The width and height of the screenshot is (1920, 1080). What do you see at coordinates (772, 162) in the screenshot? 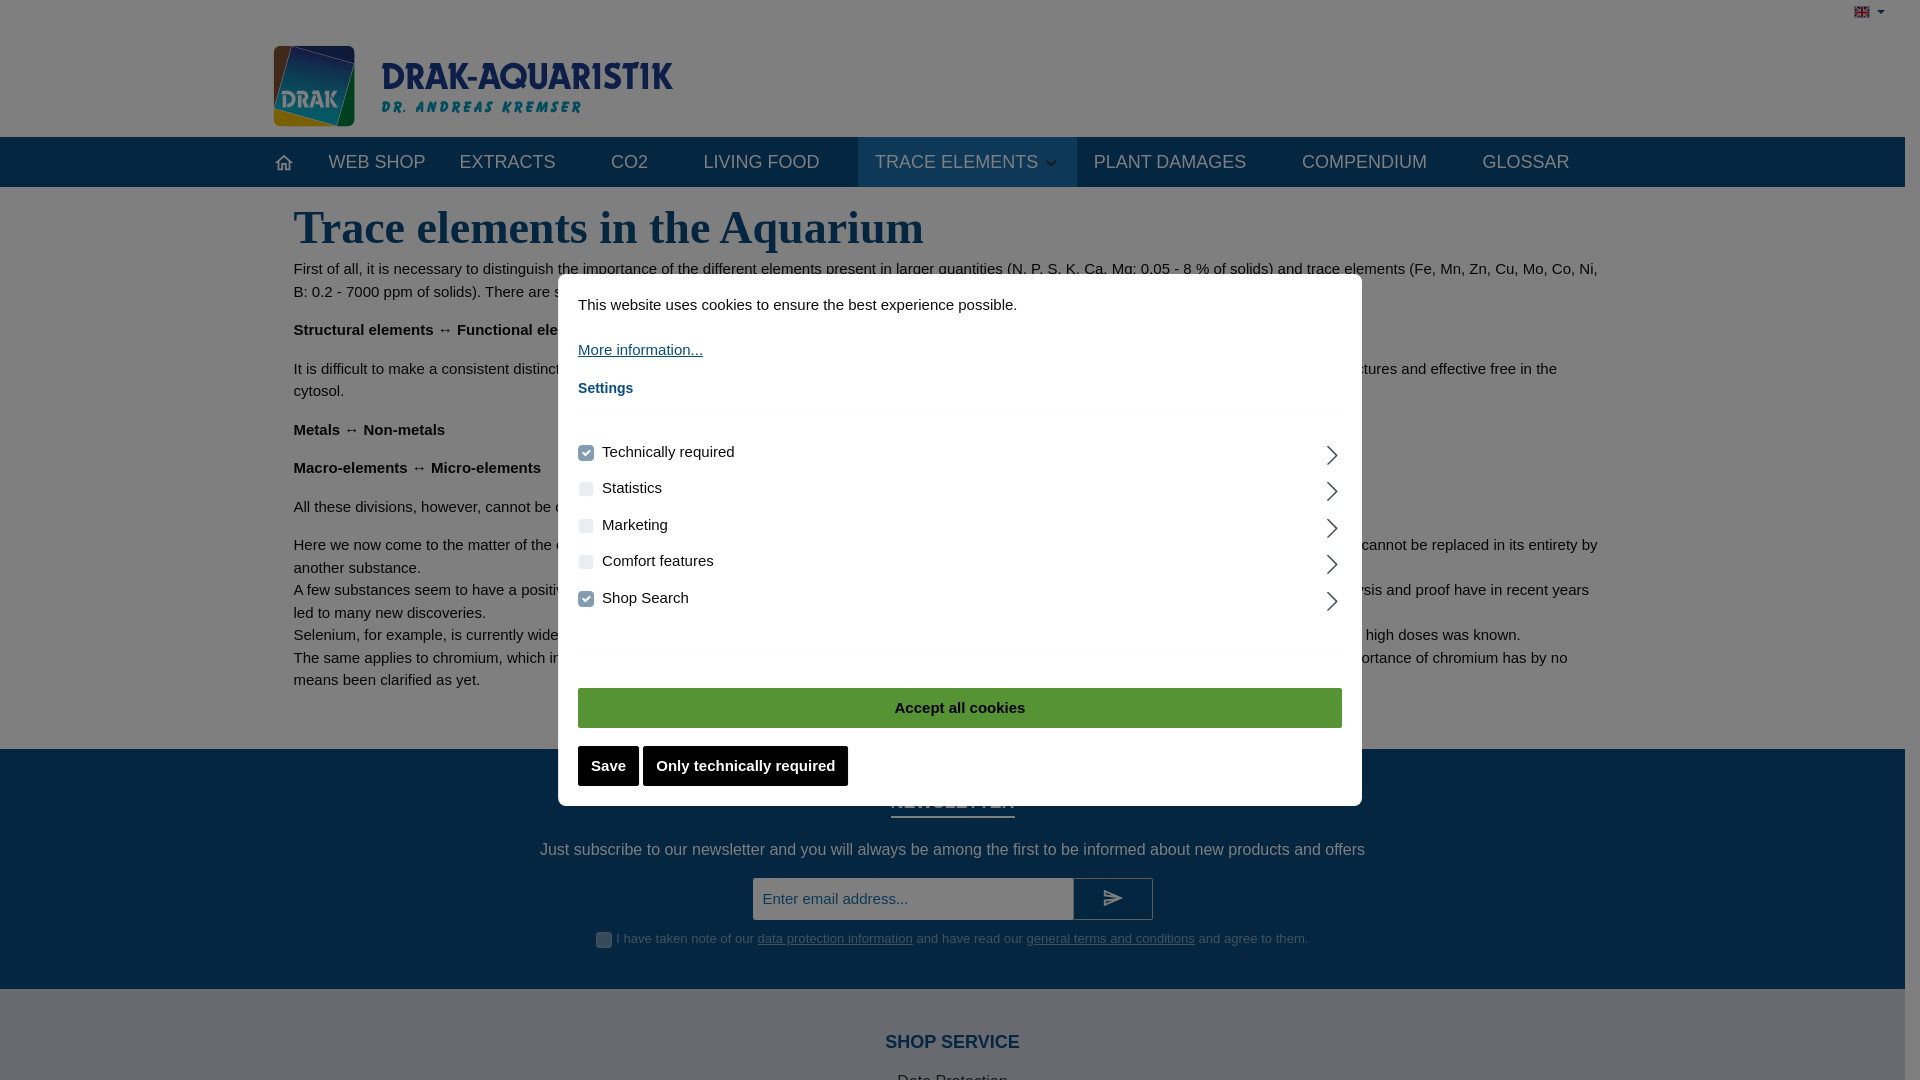
I see `Living food` at bounding box center [772, 162].